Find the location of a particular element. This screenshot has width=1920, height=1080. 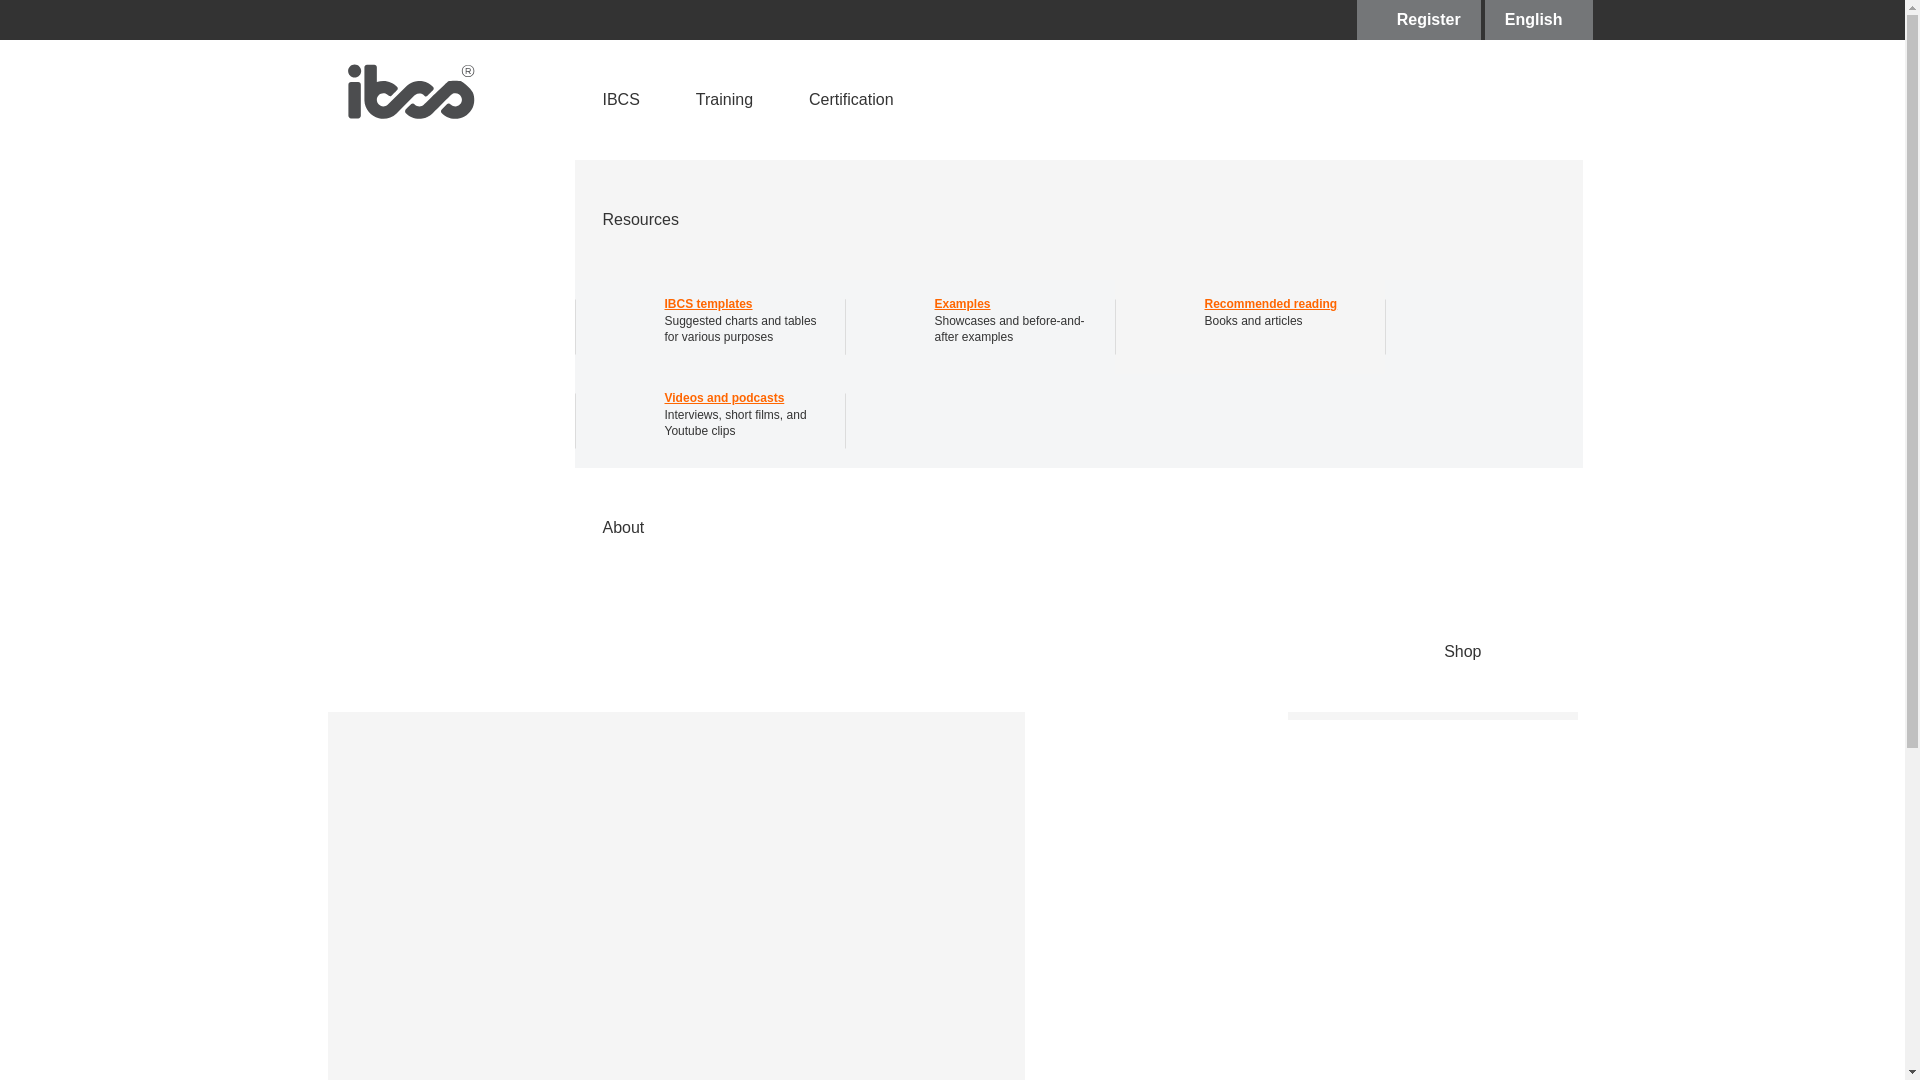

English is located at coordinates (851, 99).